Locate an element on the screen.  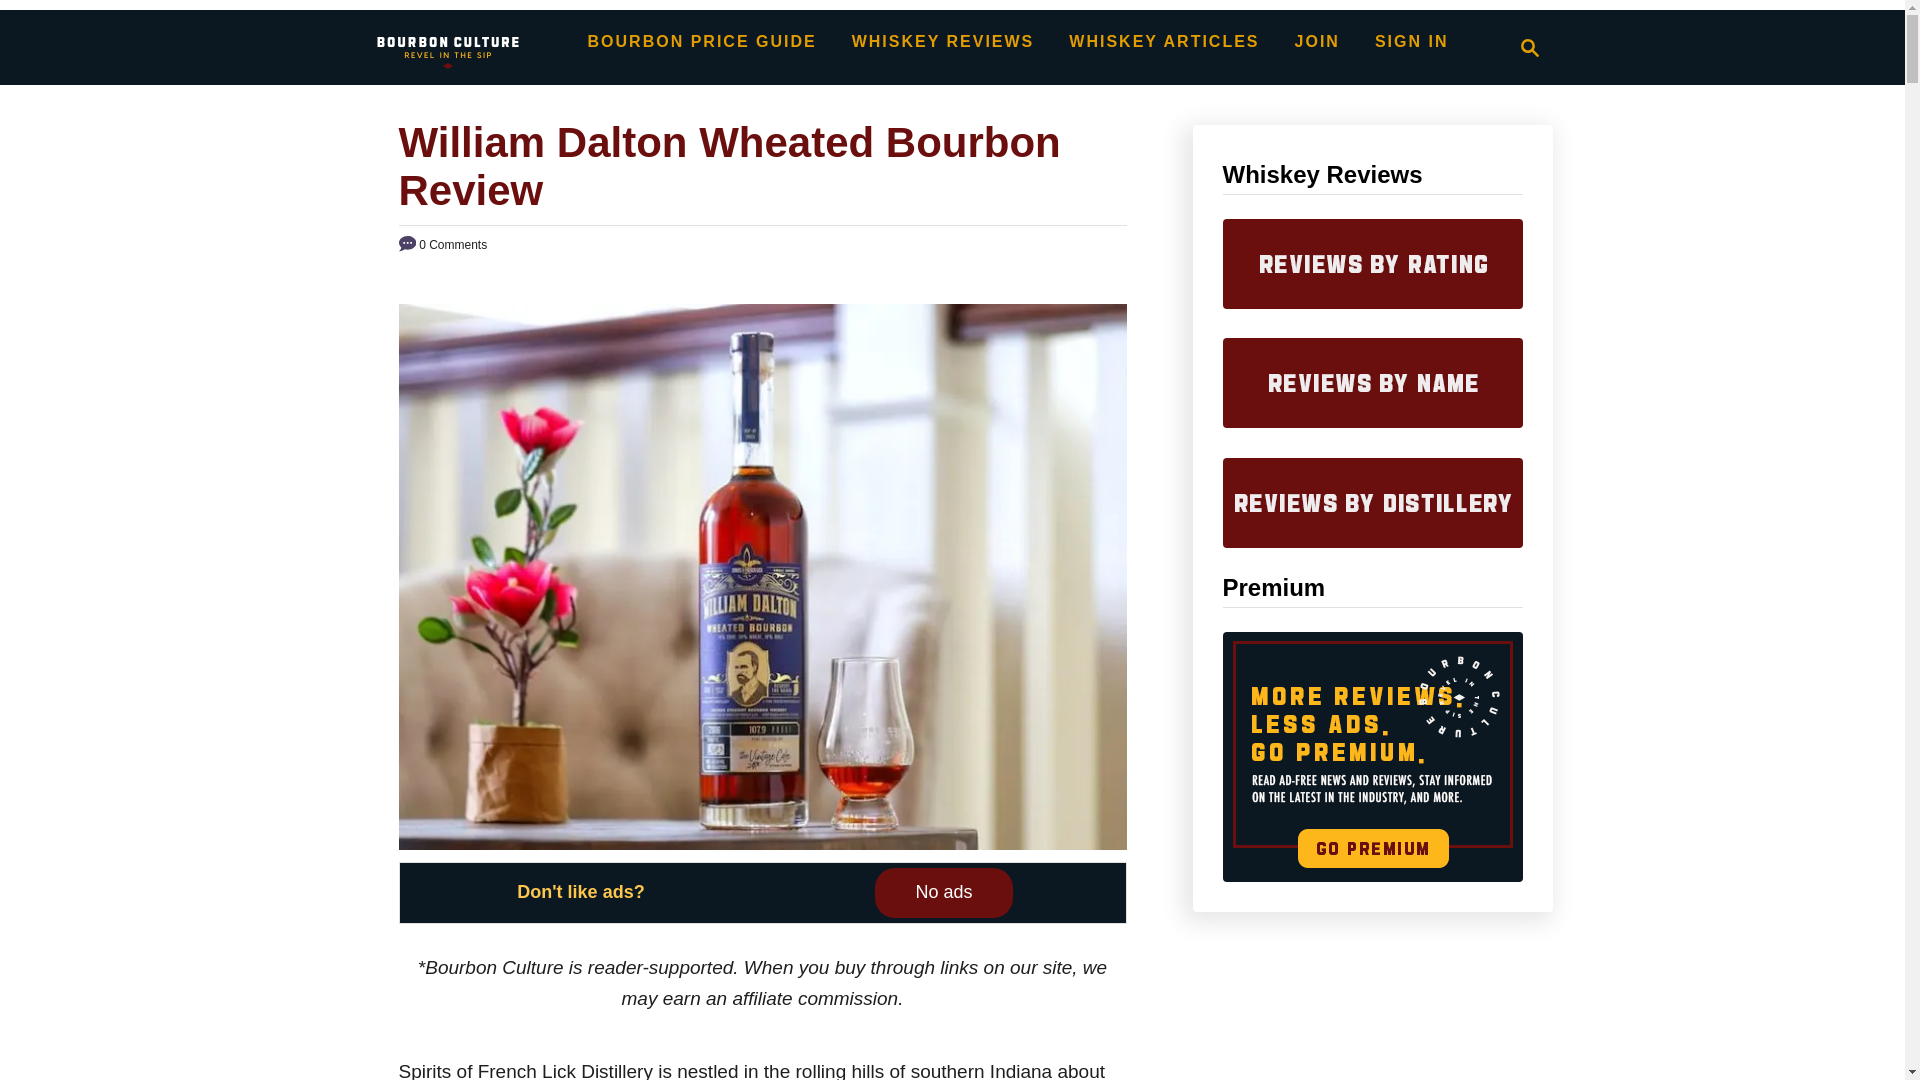
JOIN is located at coordinates (1316, 41).